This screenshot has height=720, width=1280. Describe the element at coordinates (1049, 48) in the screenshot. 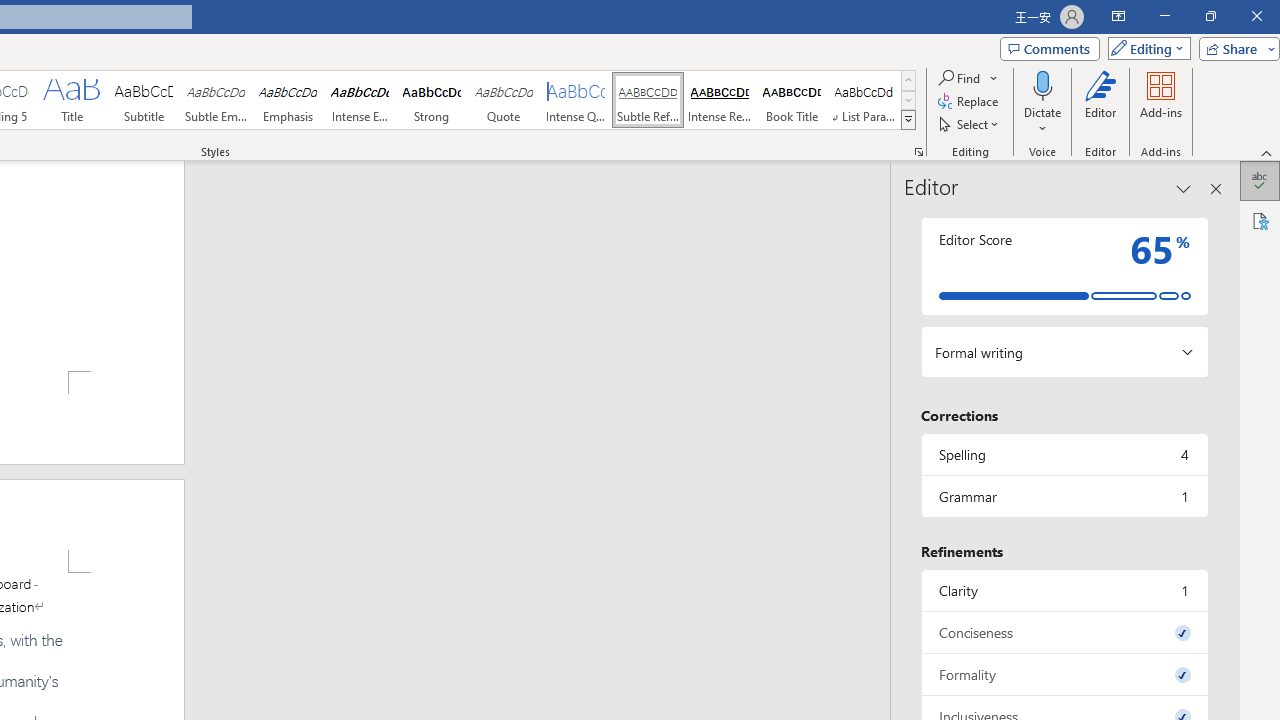

I see `Comments` at that location.